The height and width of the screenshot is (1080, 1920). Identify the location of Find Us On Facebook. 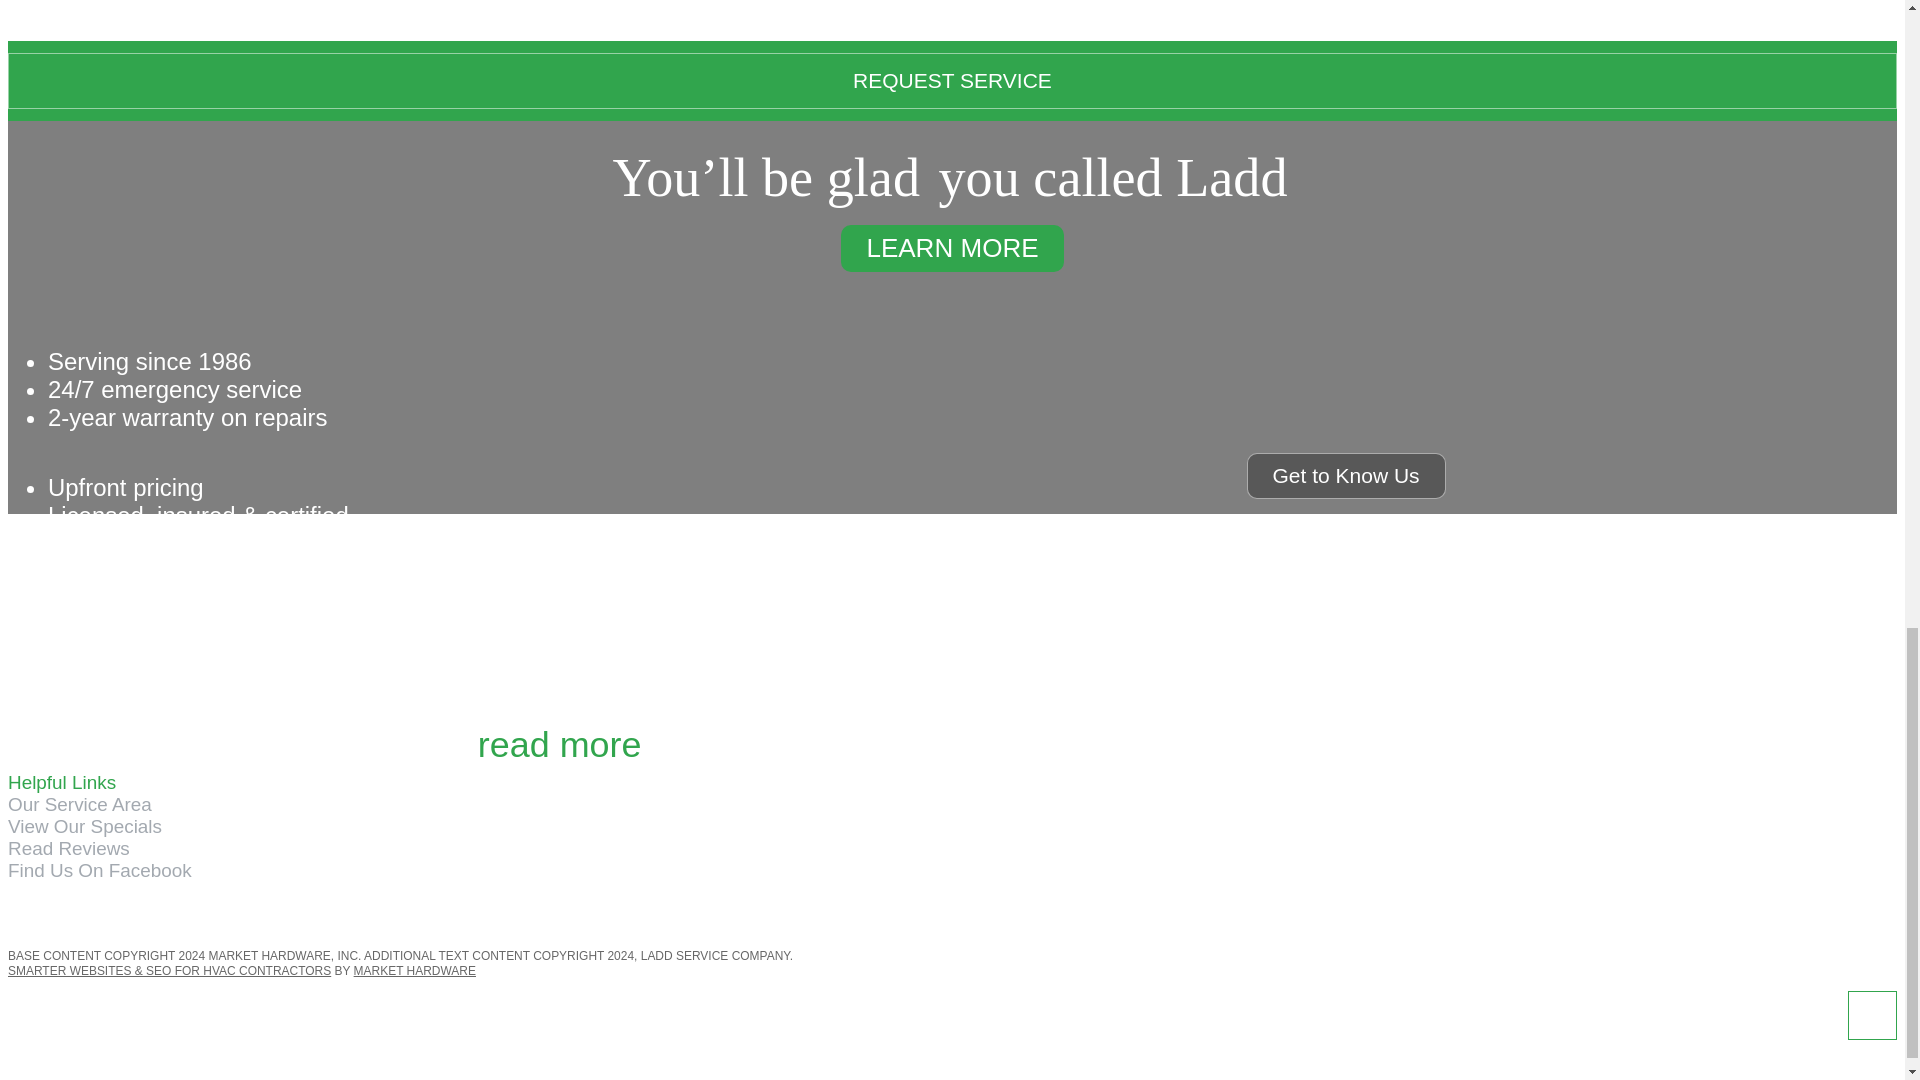
(100, 870).